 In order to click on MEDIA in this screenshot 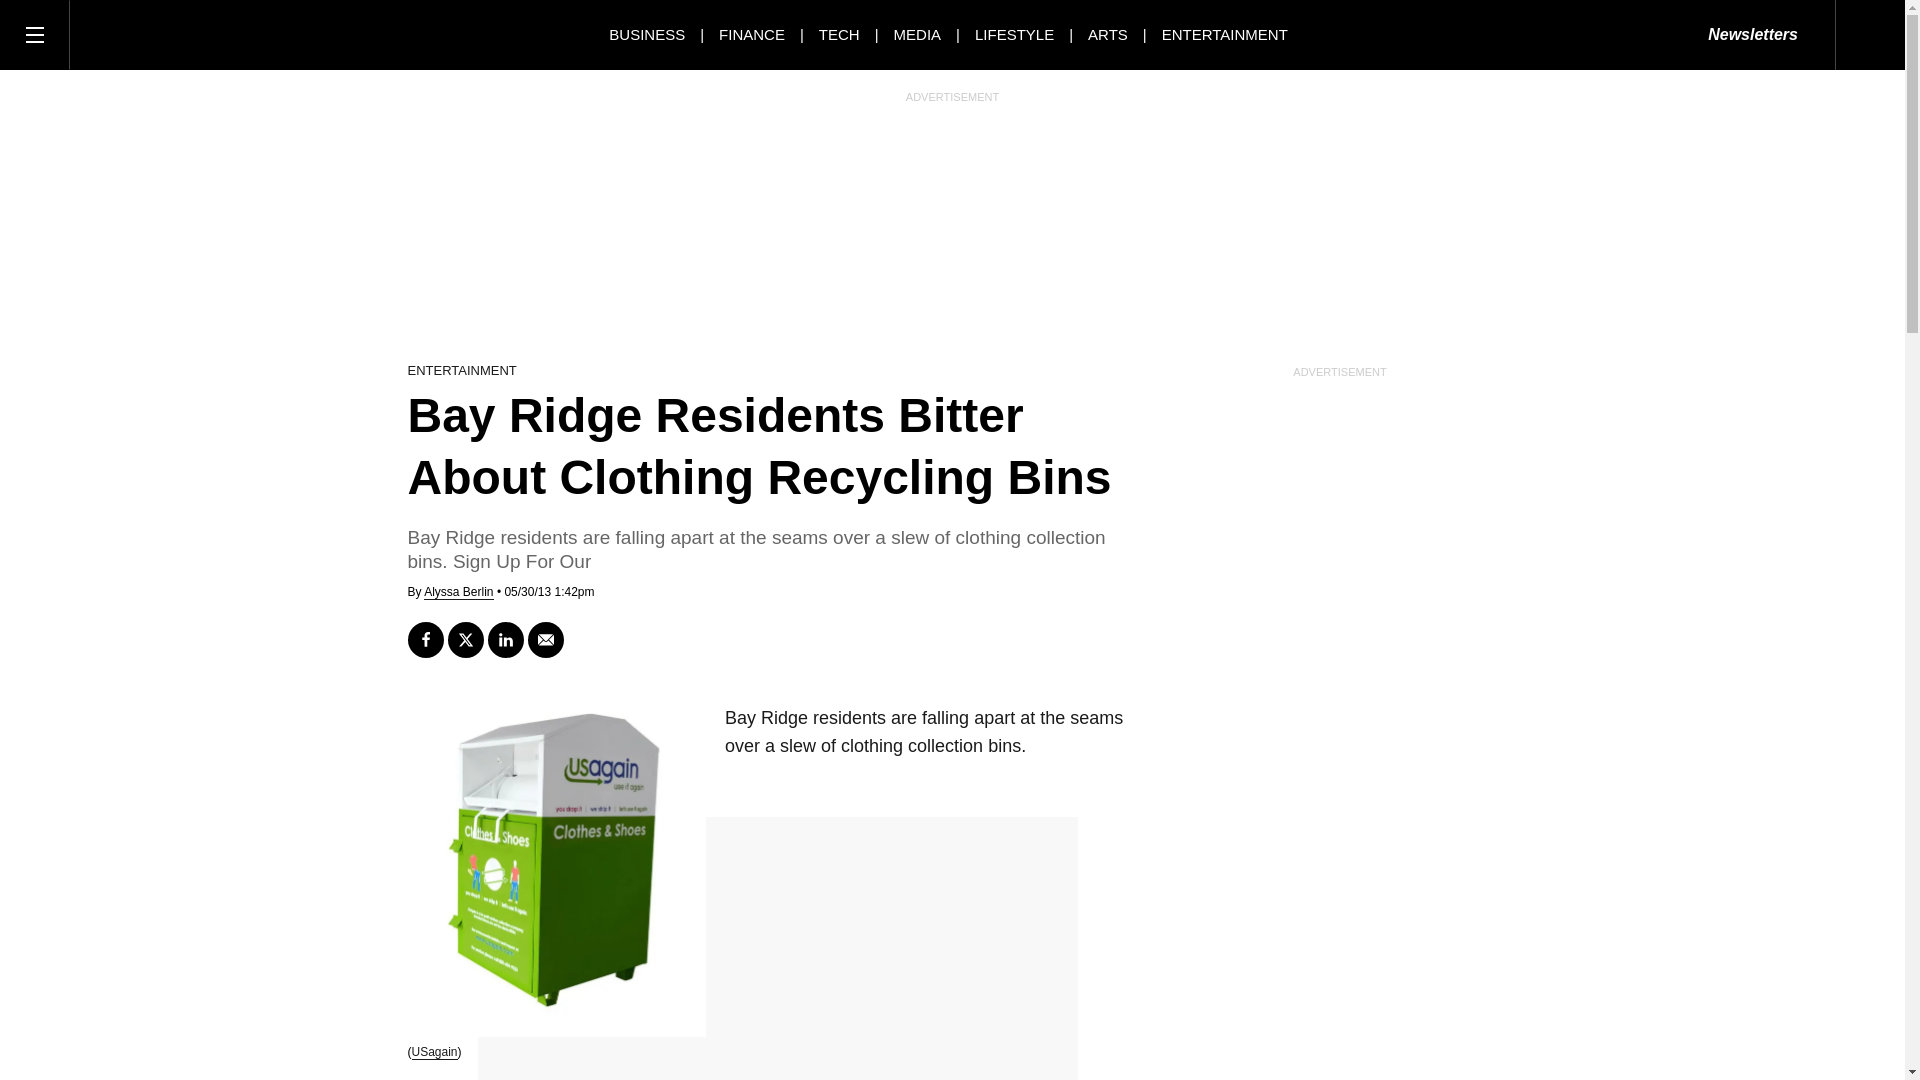, I will do `click(918, 34)`.